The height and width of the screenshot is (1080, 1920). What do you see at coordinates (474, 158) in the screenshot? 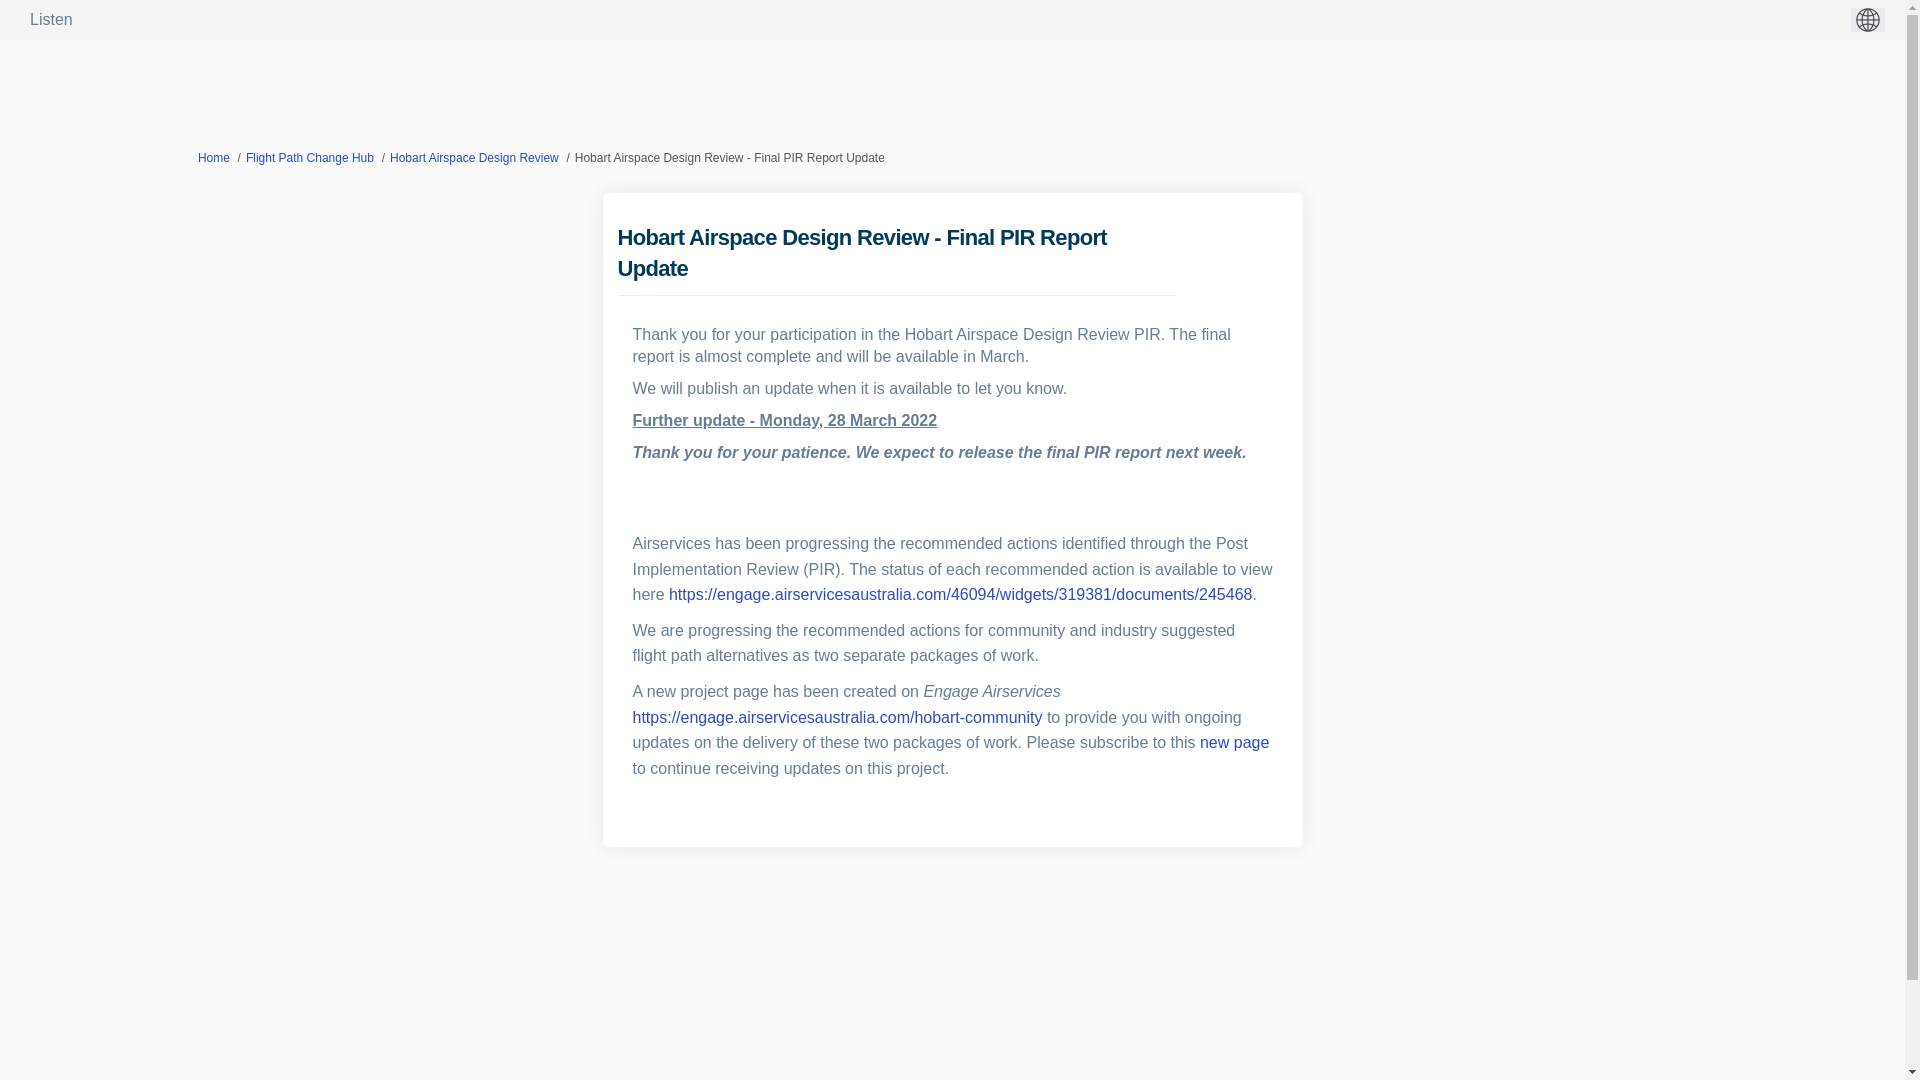
I see `Hobart Airspace Design Review` at bounding box center [474, 158].